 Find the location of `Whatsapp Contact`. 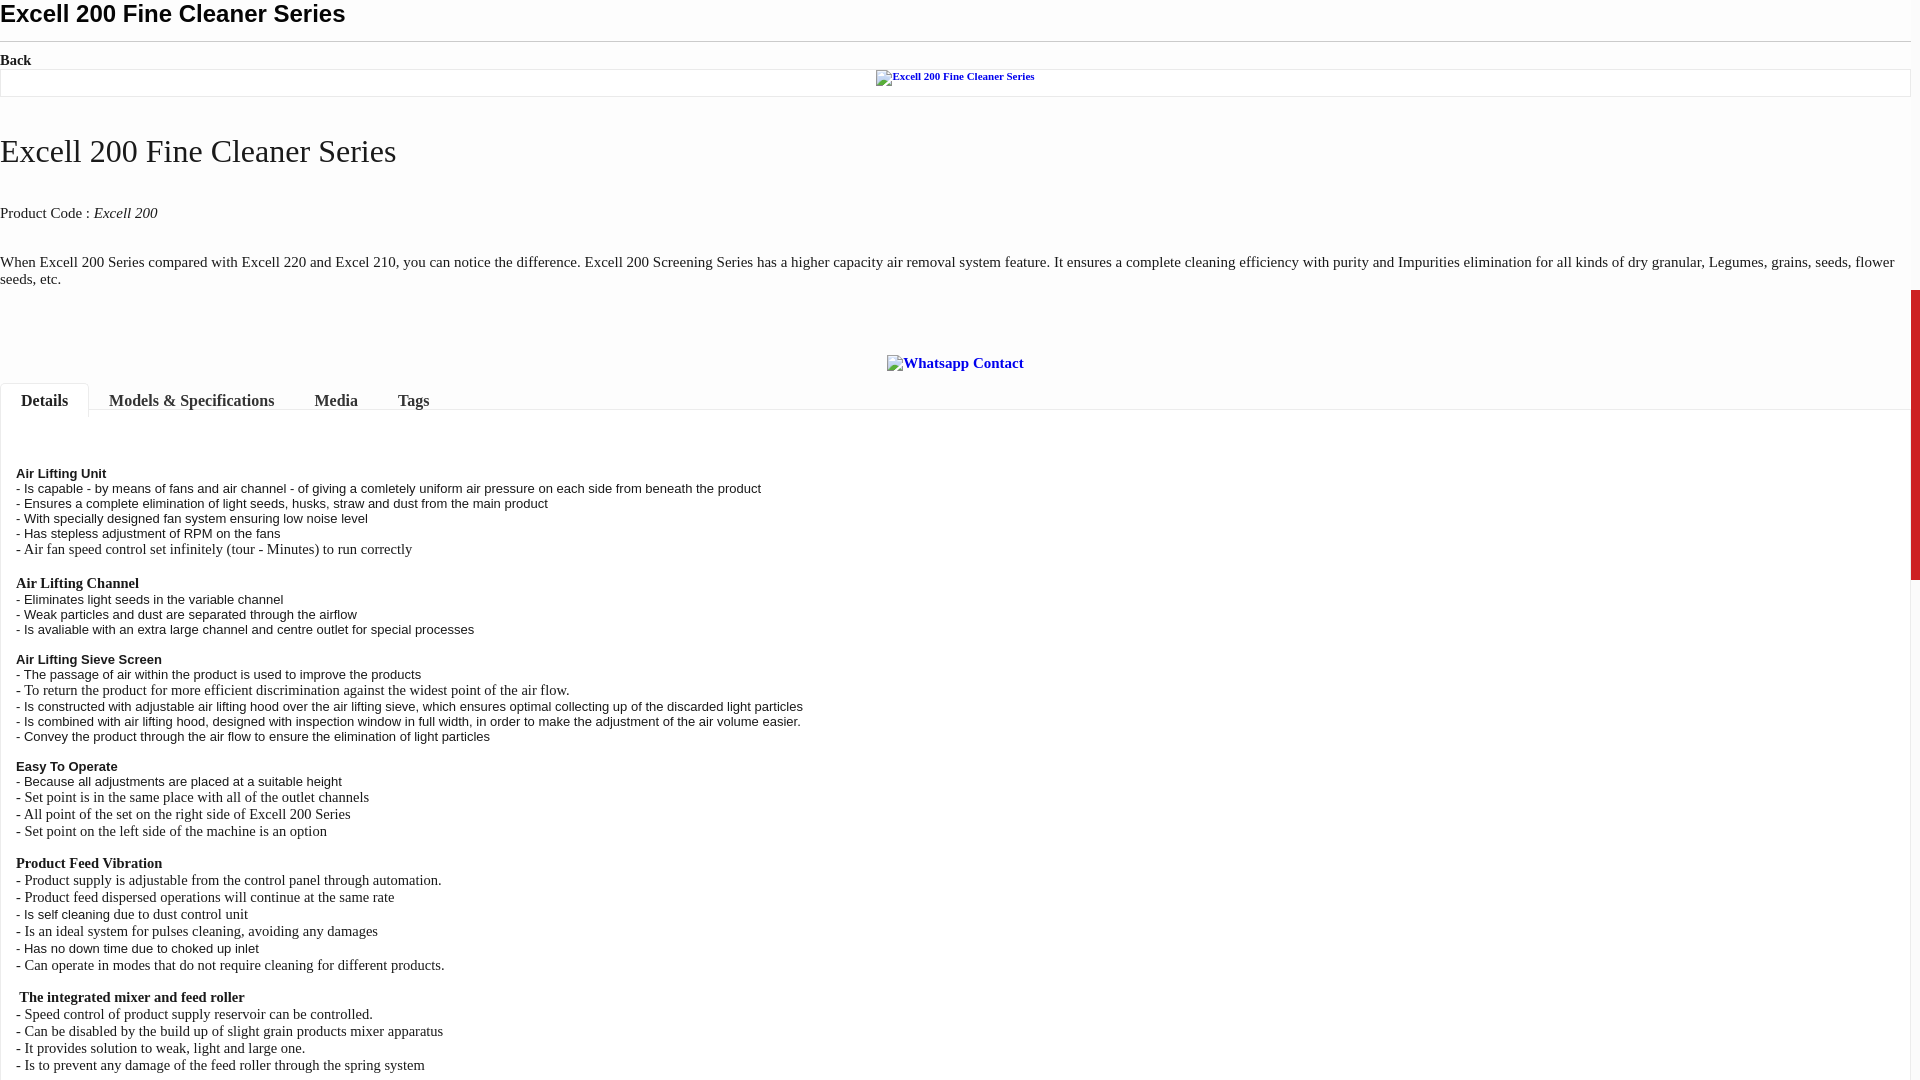

Whatsapp Contact is located at coordinates (955, 363).